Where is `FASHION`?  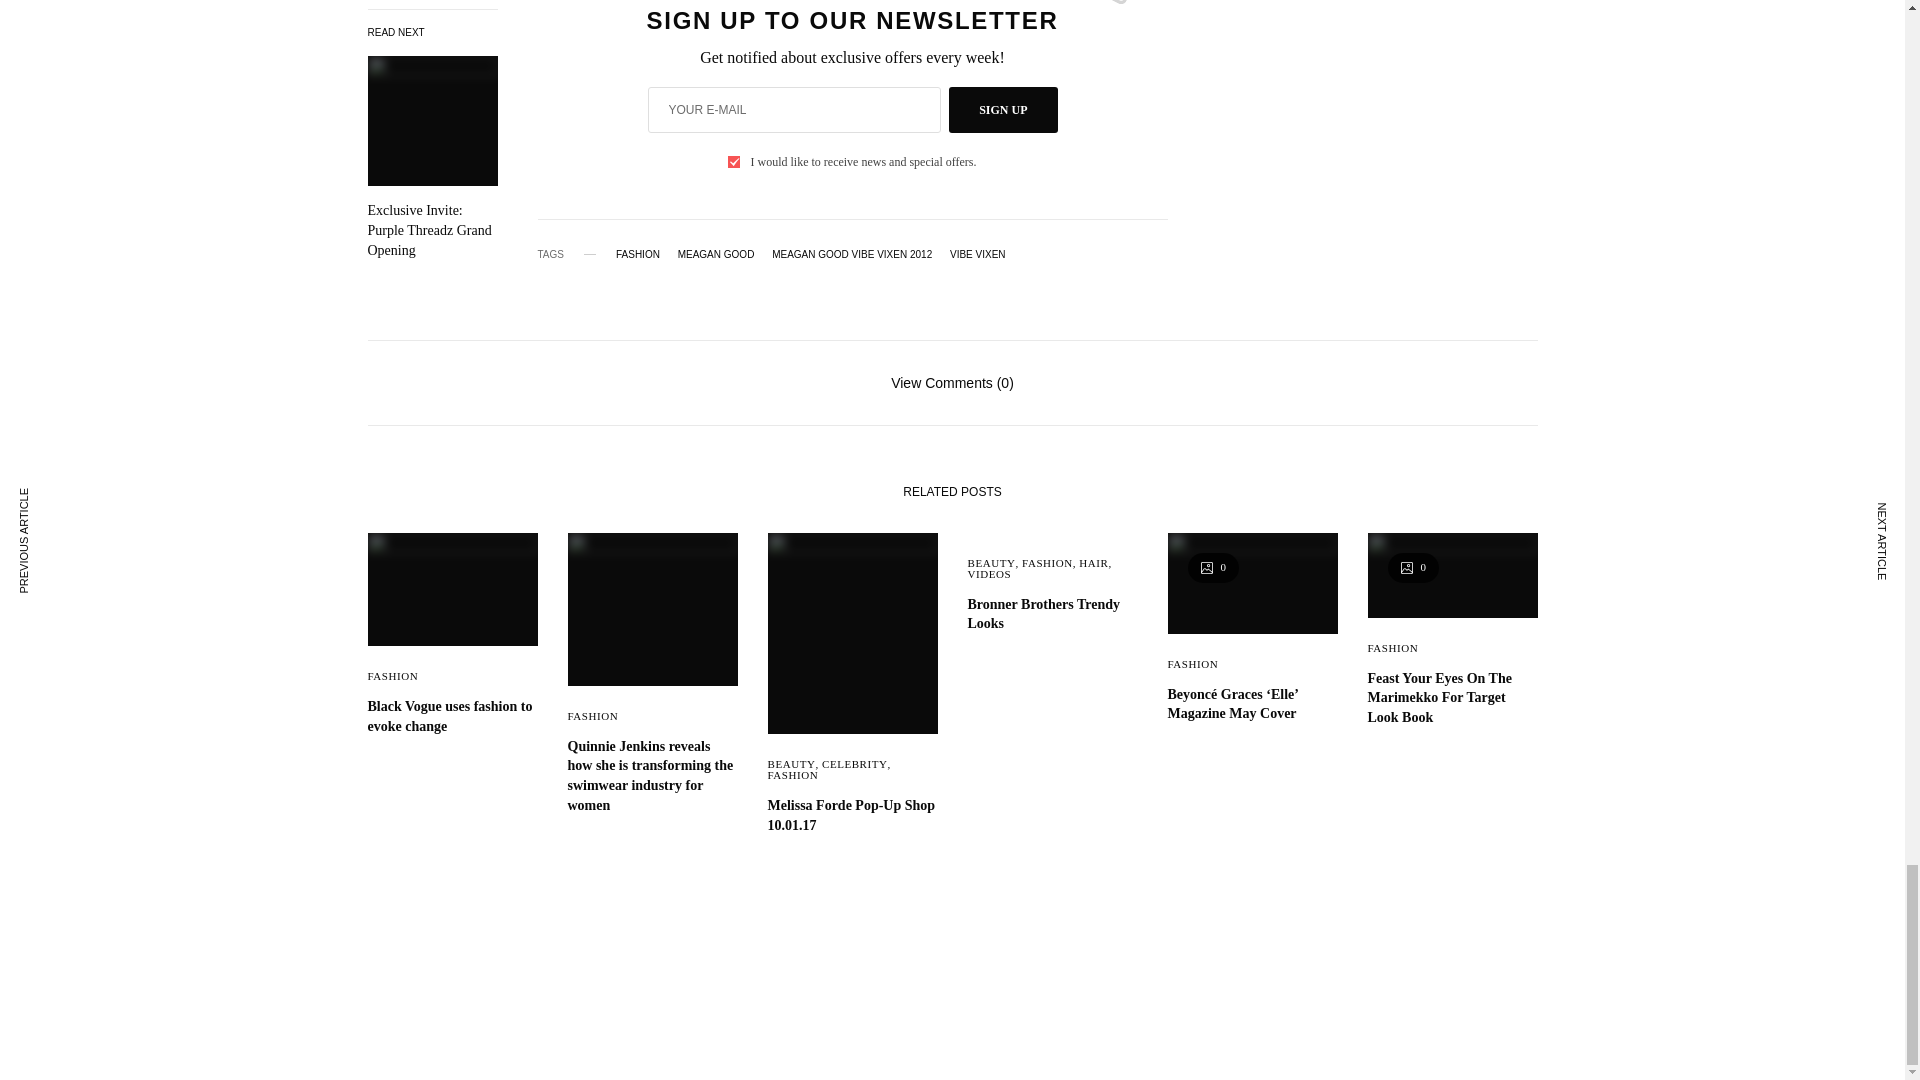 FASHION is located at coordinates (393, 675).